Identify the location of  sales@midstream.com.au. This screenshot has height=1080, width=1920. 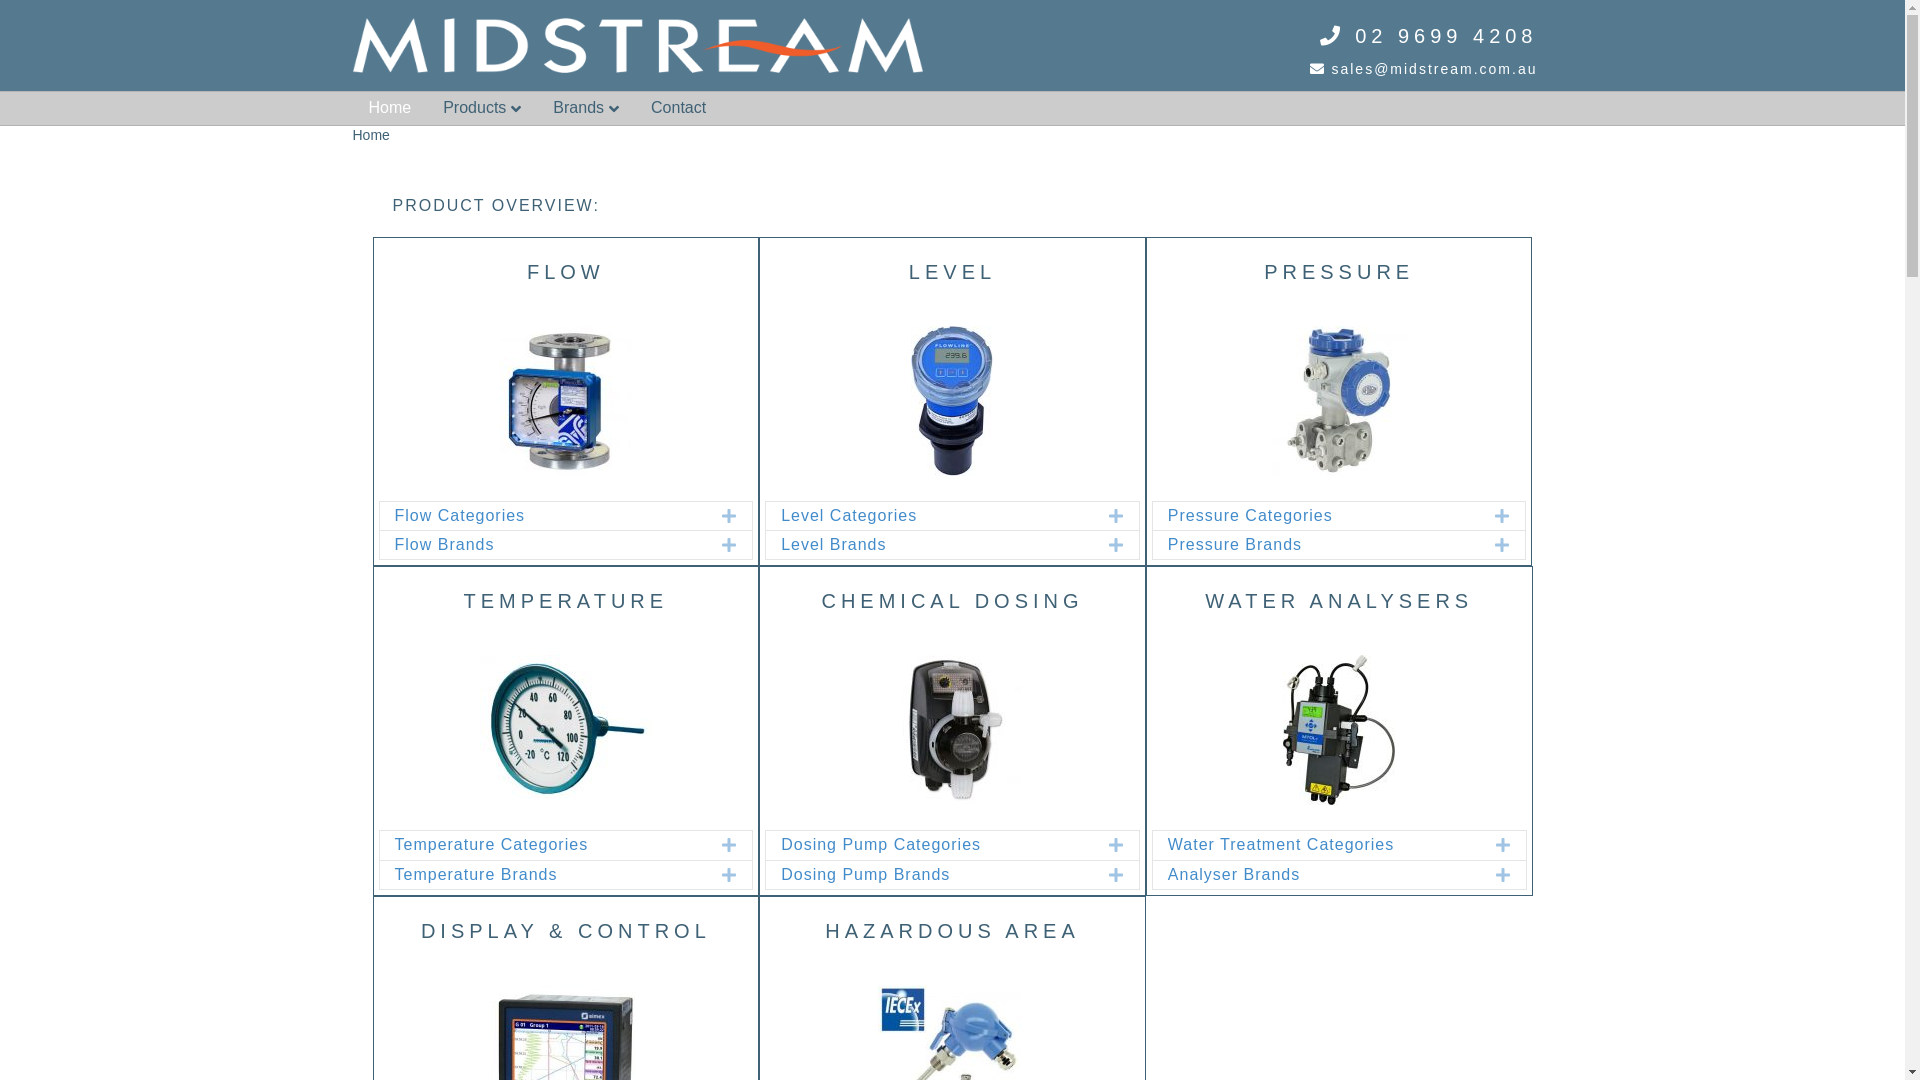
(1424, 69).